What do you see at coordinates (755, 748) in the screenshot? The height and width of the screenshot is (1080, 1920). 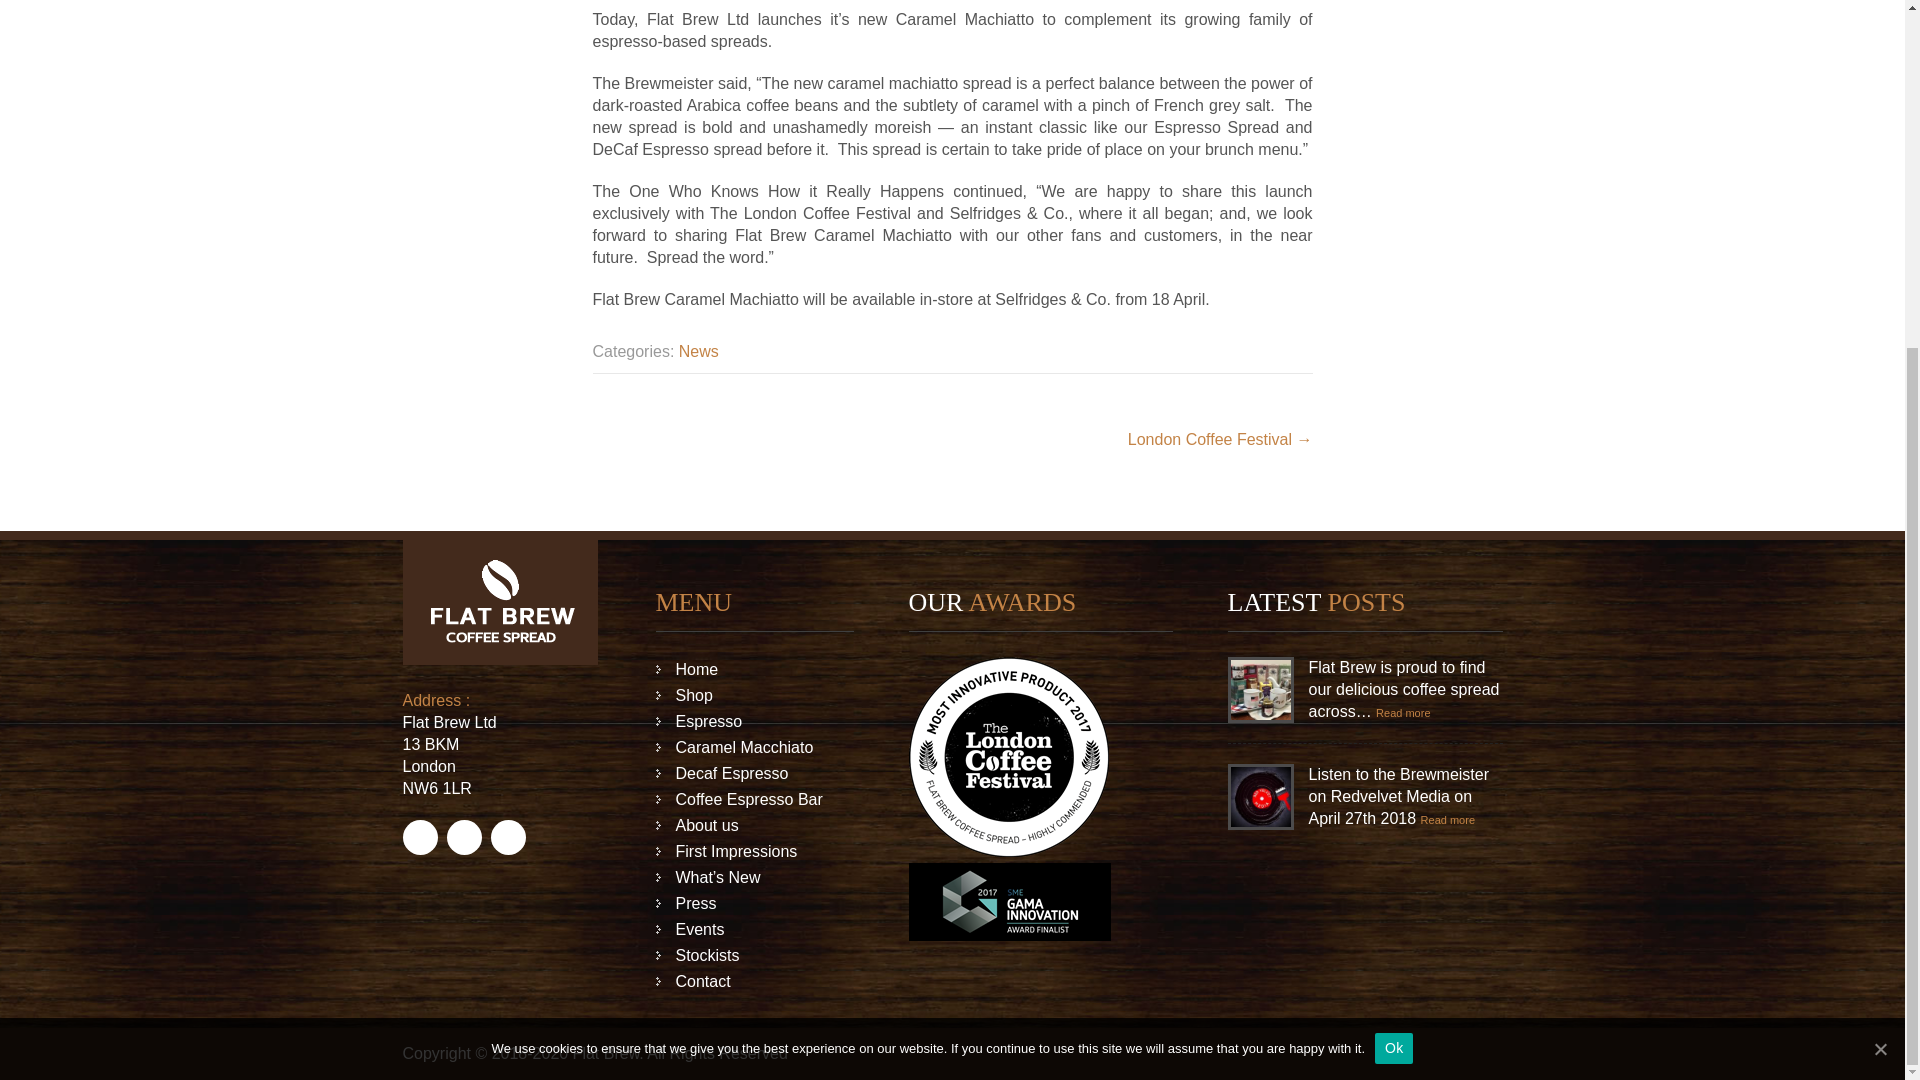 I see `Caramel Macchiato` at bounding box center [755, 748].